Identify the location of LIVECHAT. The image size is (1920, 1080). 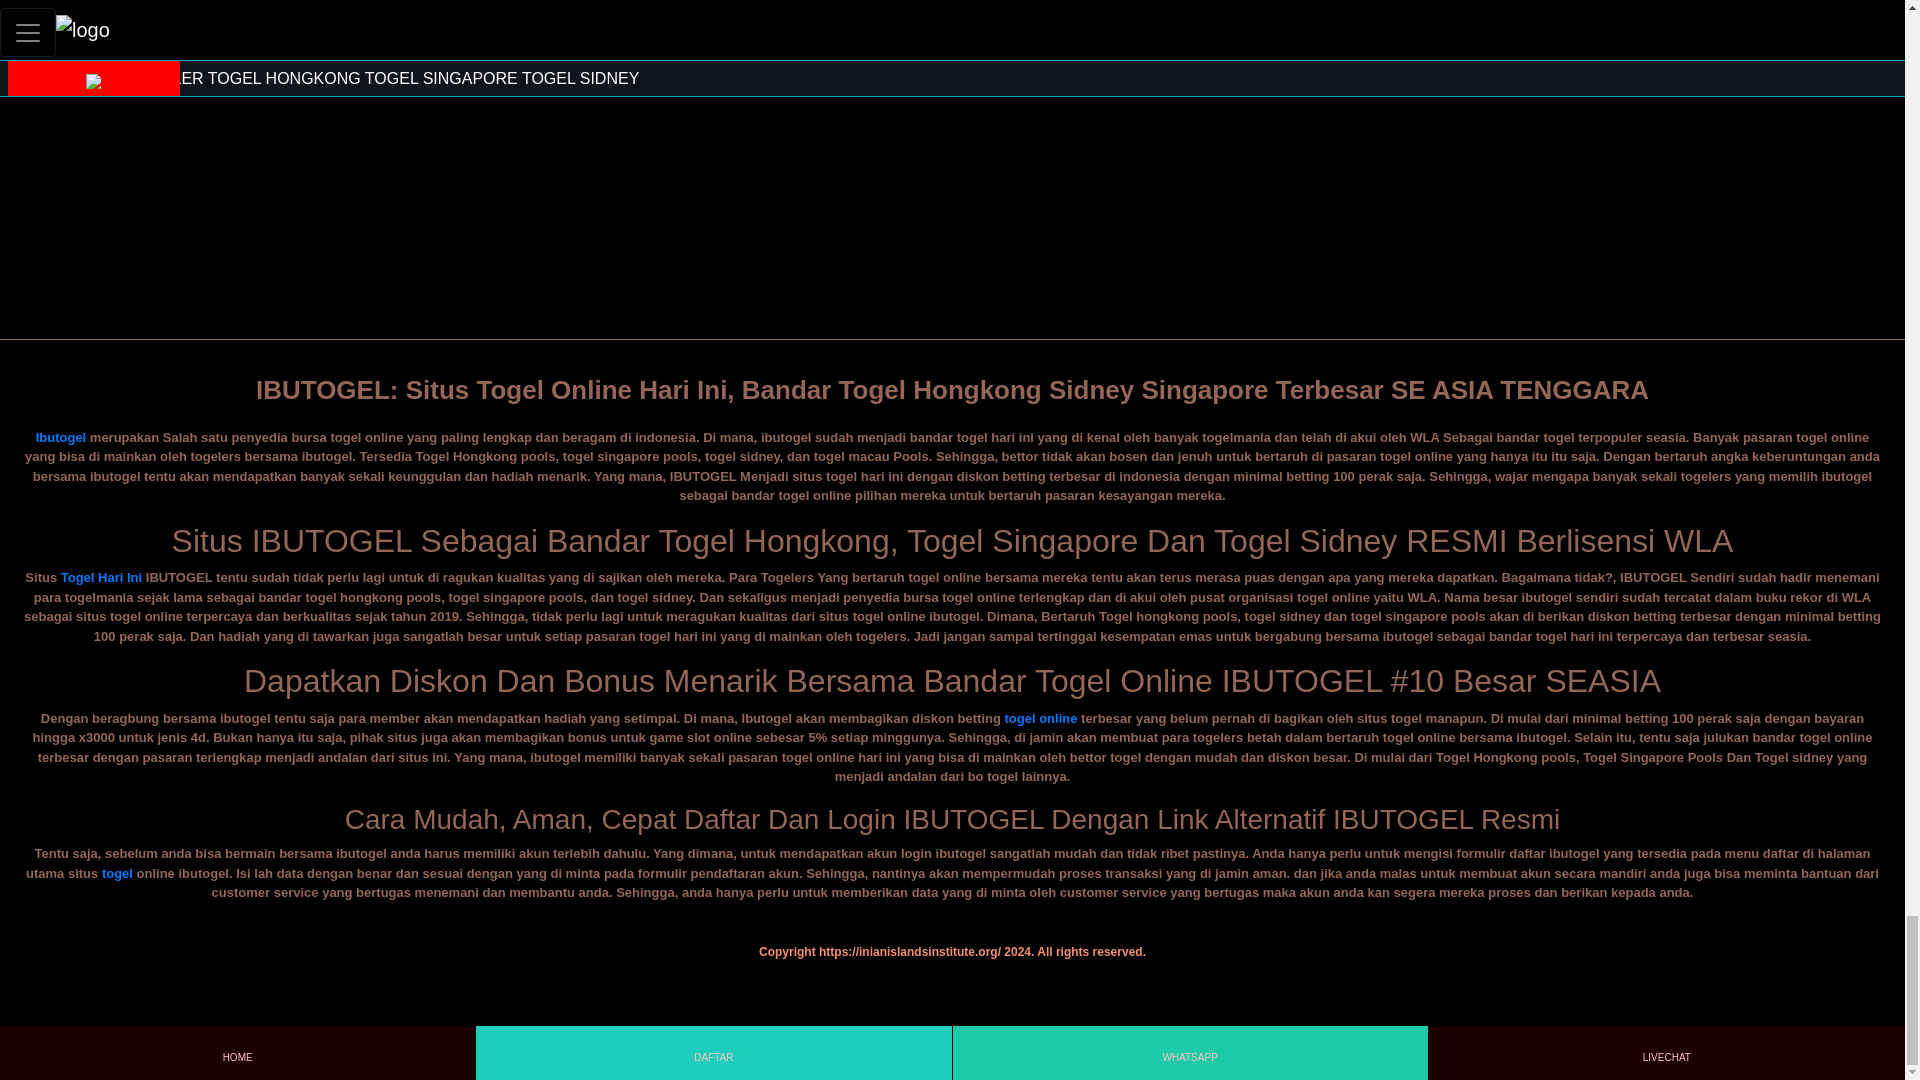
(1666, 1052).